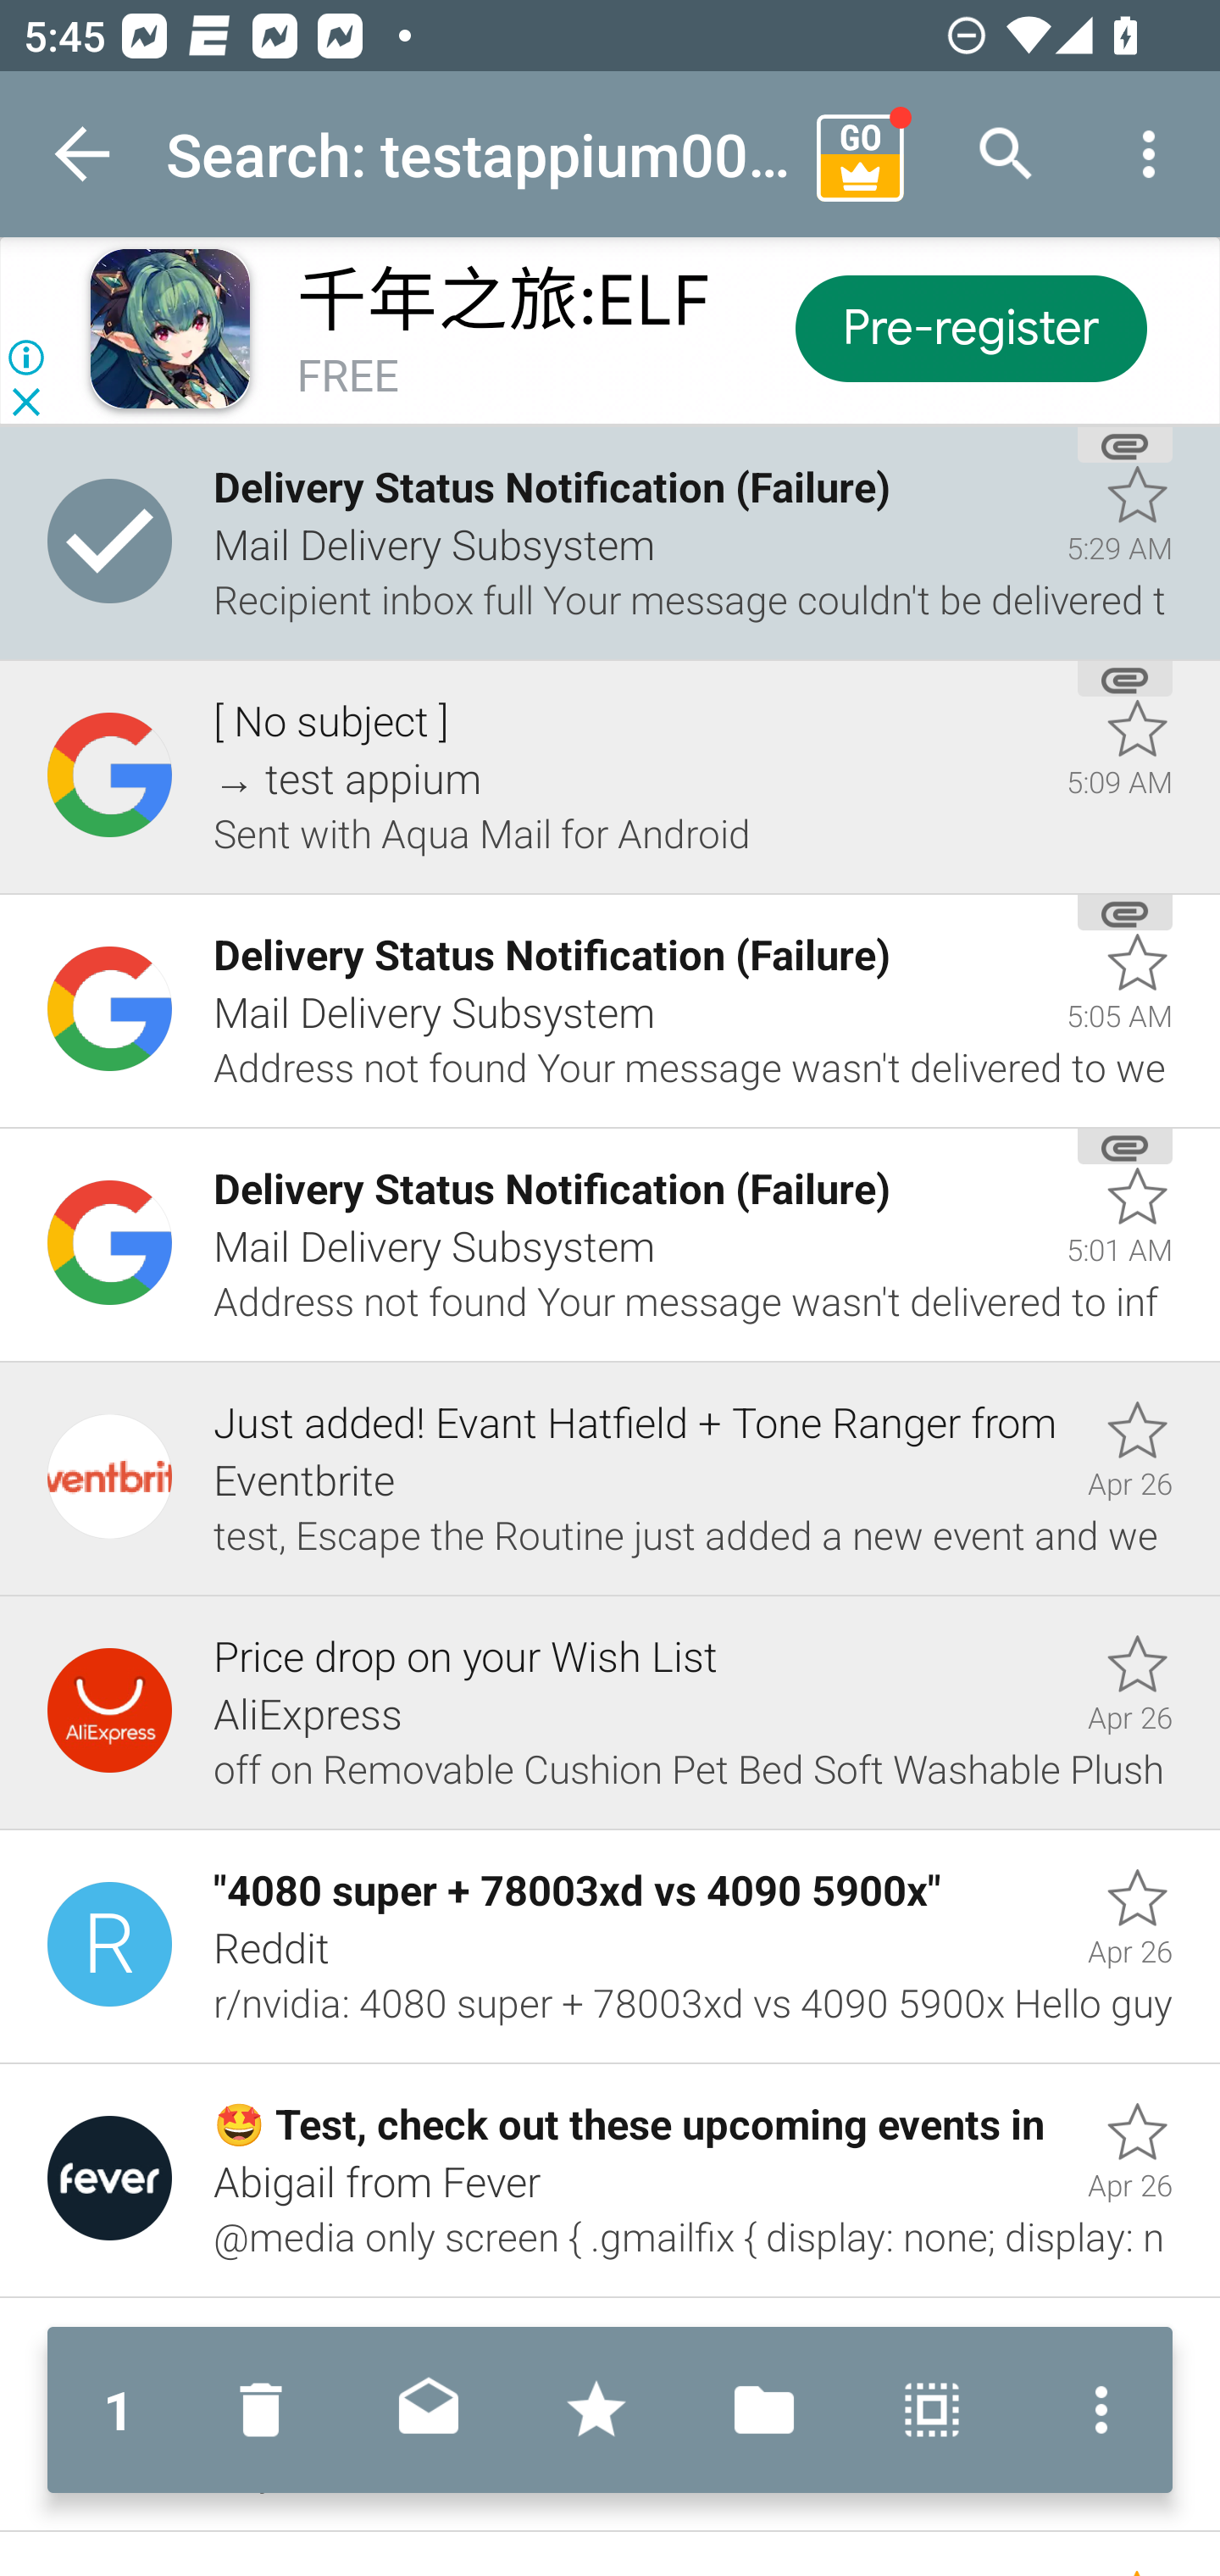 This screenshot has height=2576, width=1220. I want to click on Select all, so click(932, 2410).